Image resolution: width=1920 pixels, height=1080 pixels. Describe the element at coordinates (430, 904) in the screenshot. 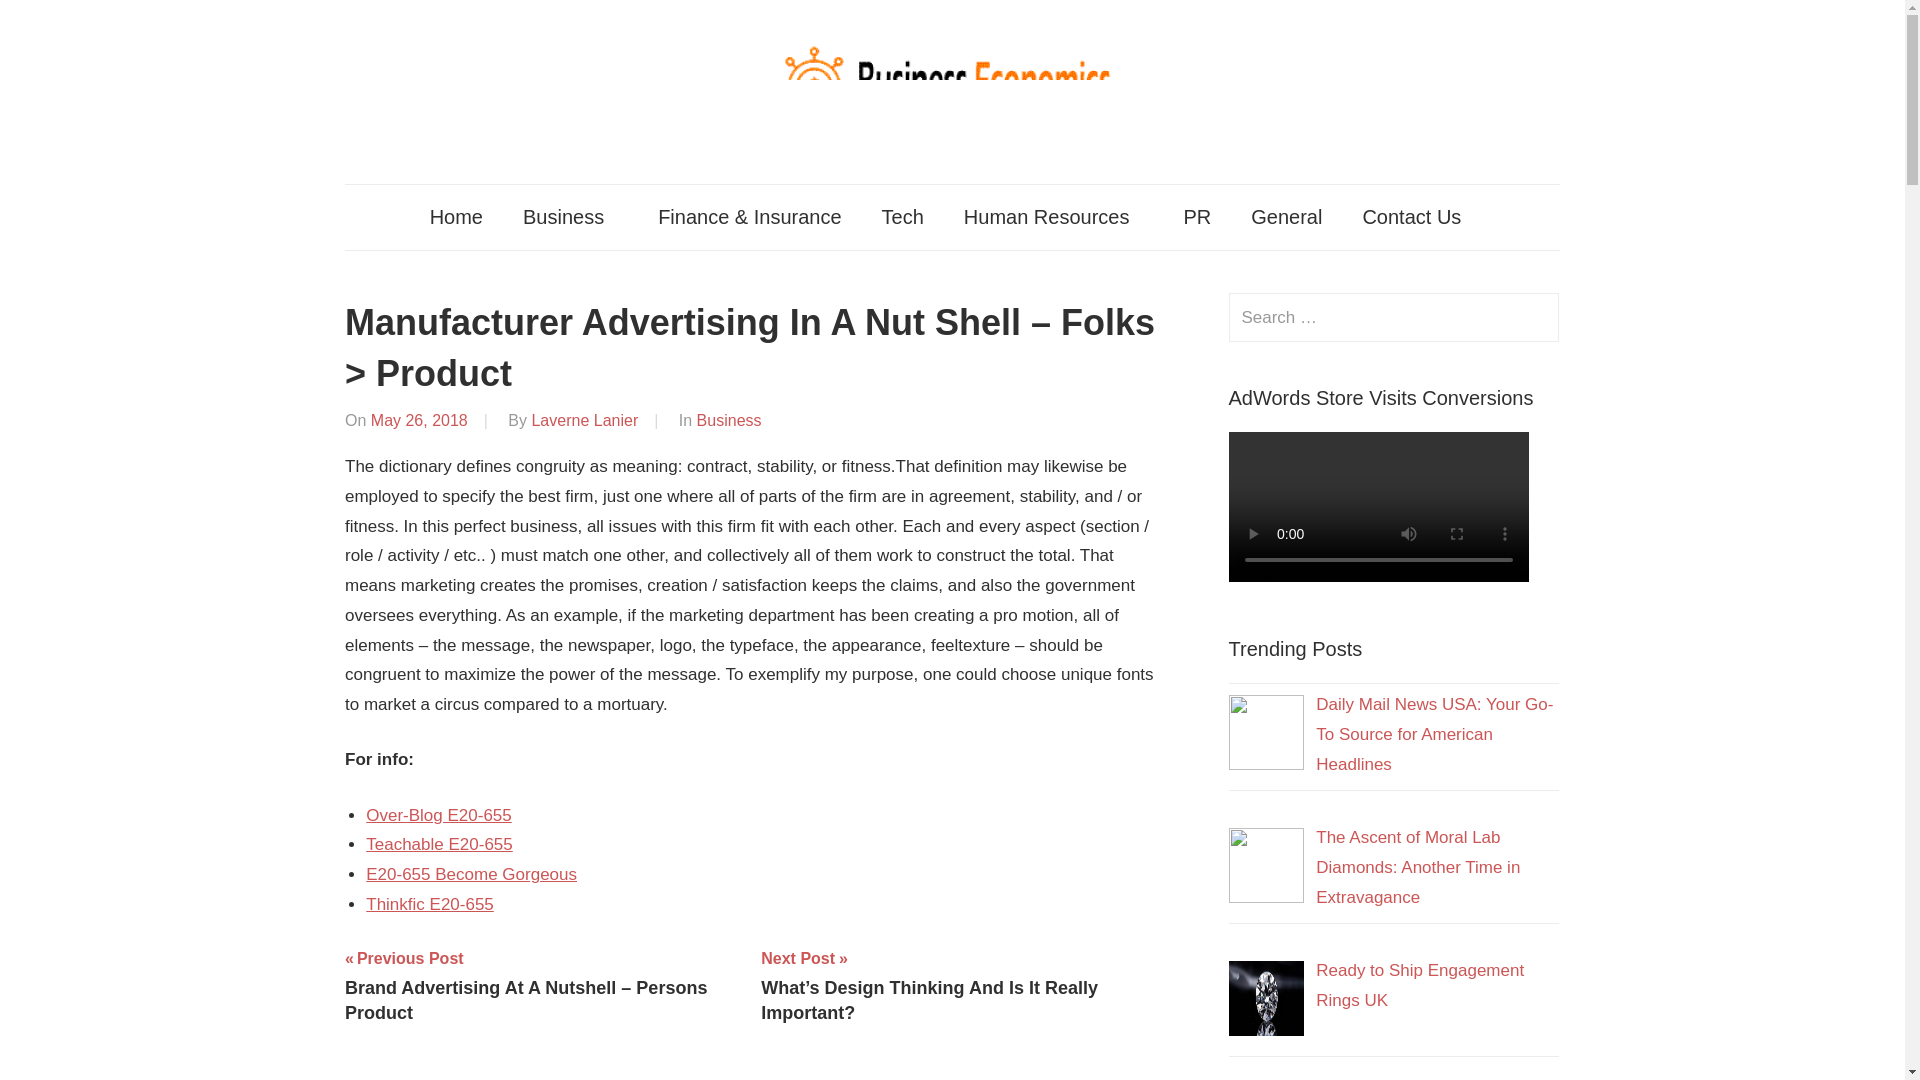

I see `Thinkfic E20-655` at that location.